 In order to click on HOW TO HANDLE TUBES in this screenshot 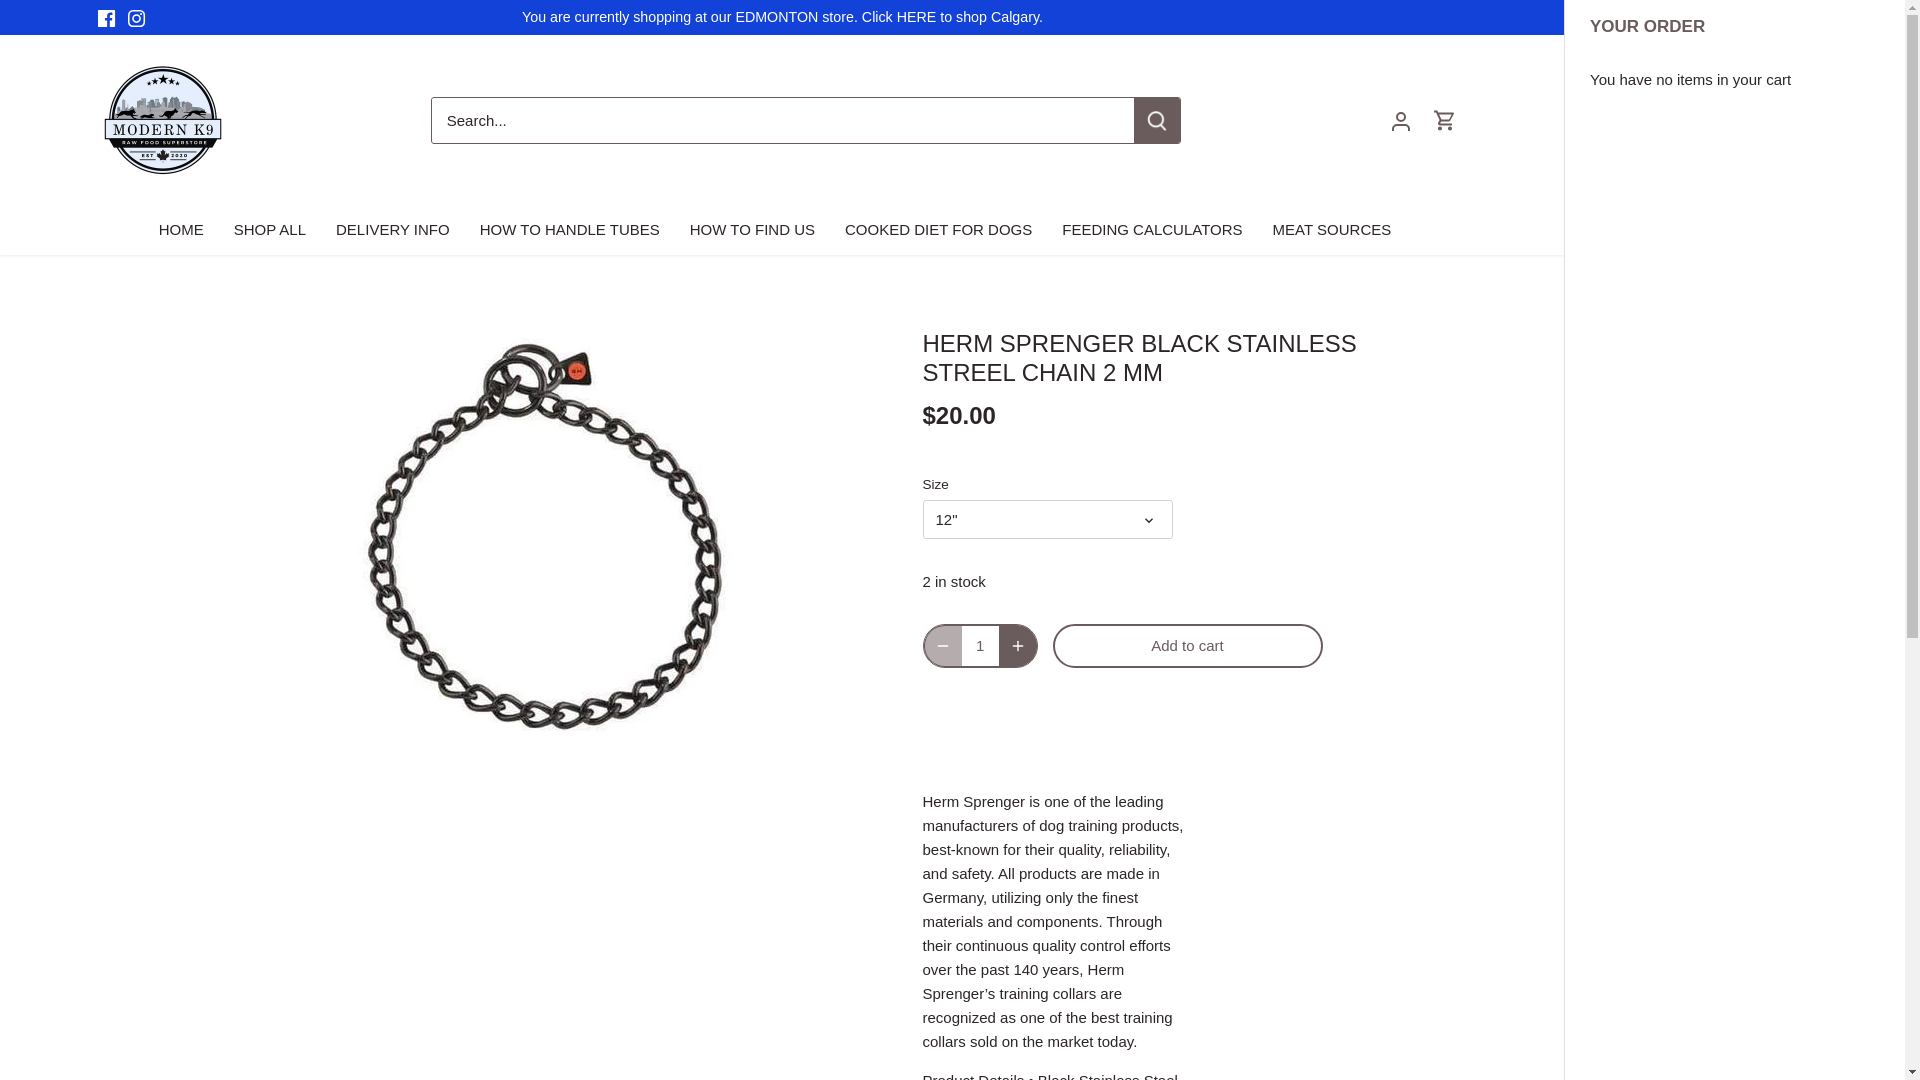, I will do `click(570, 230)`.